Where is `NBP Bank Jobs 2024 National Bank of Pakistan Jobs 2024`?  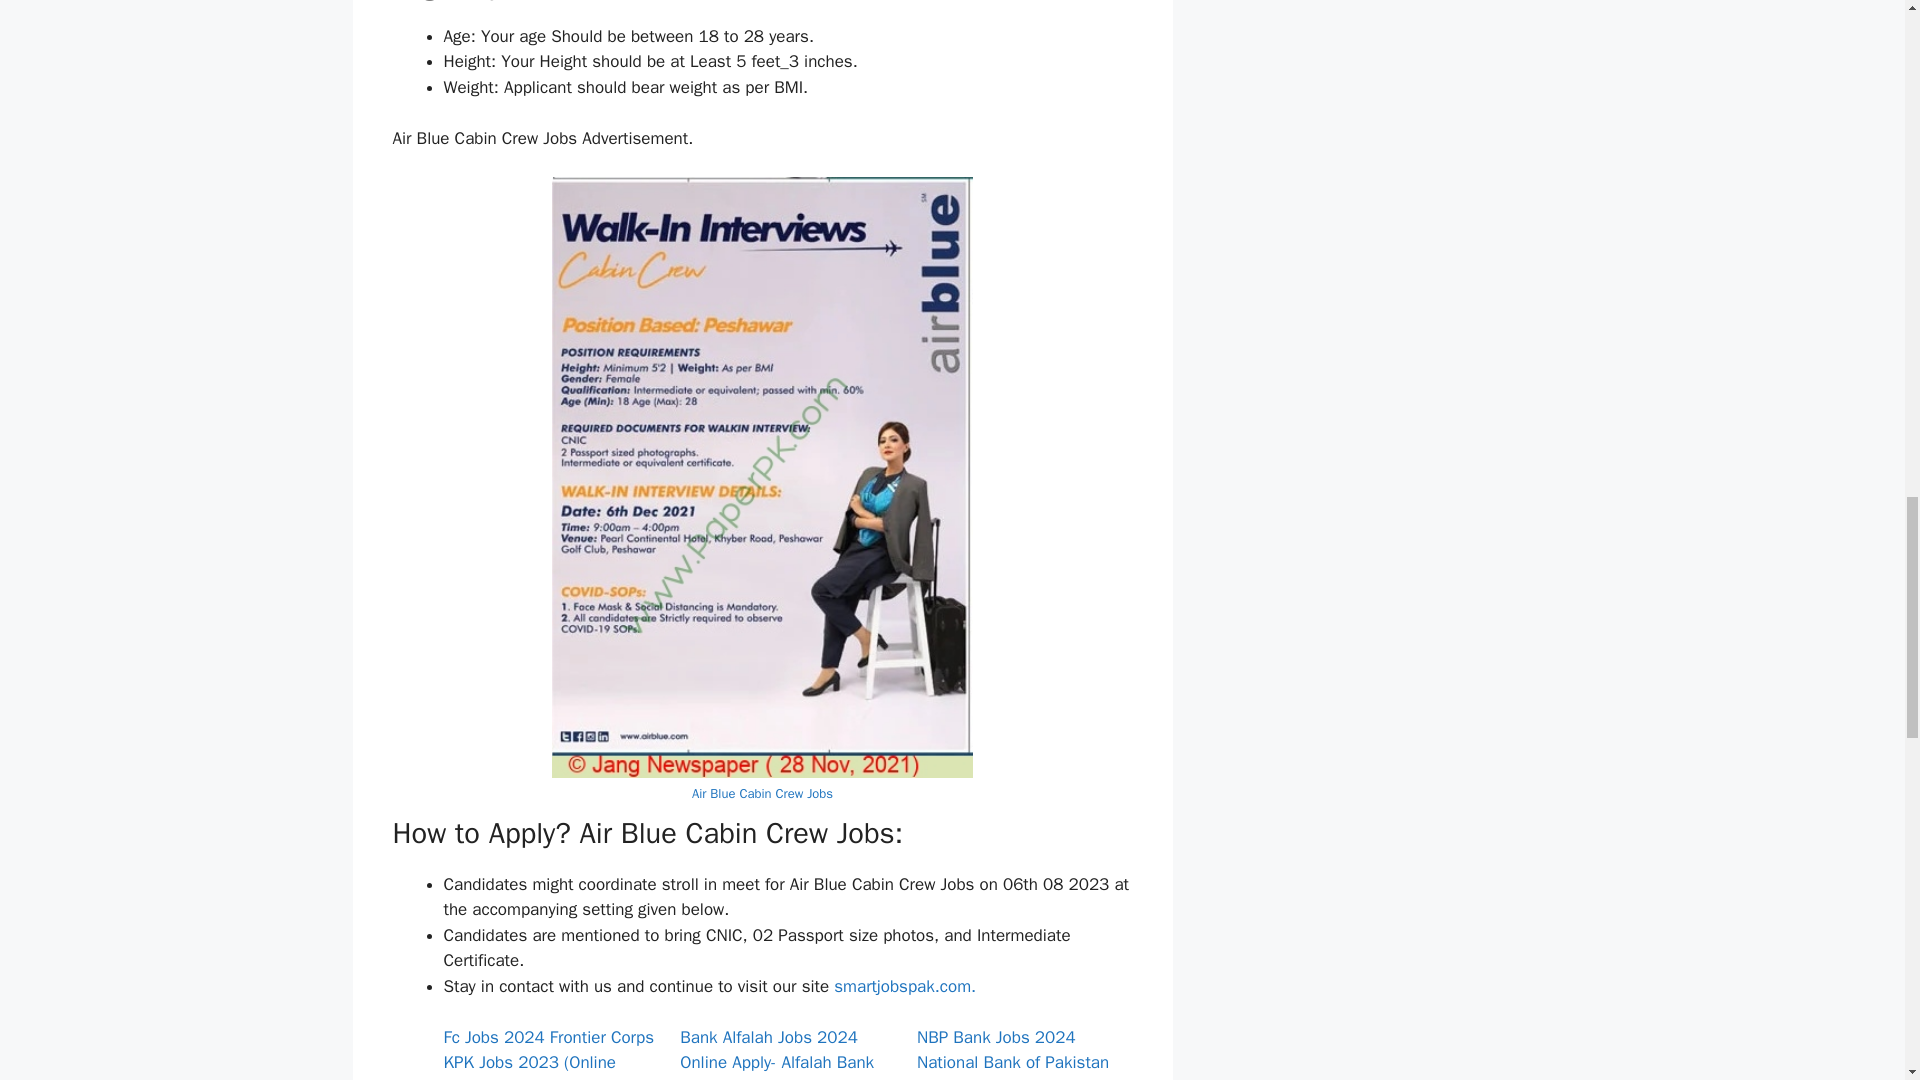 NBP Bank Jobs 2024 National Bank of Pakistan Jobs 2024 is located at coordinates (1013, 1054).